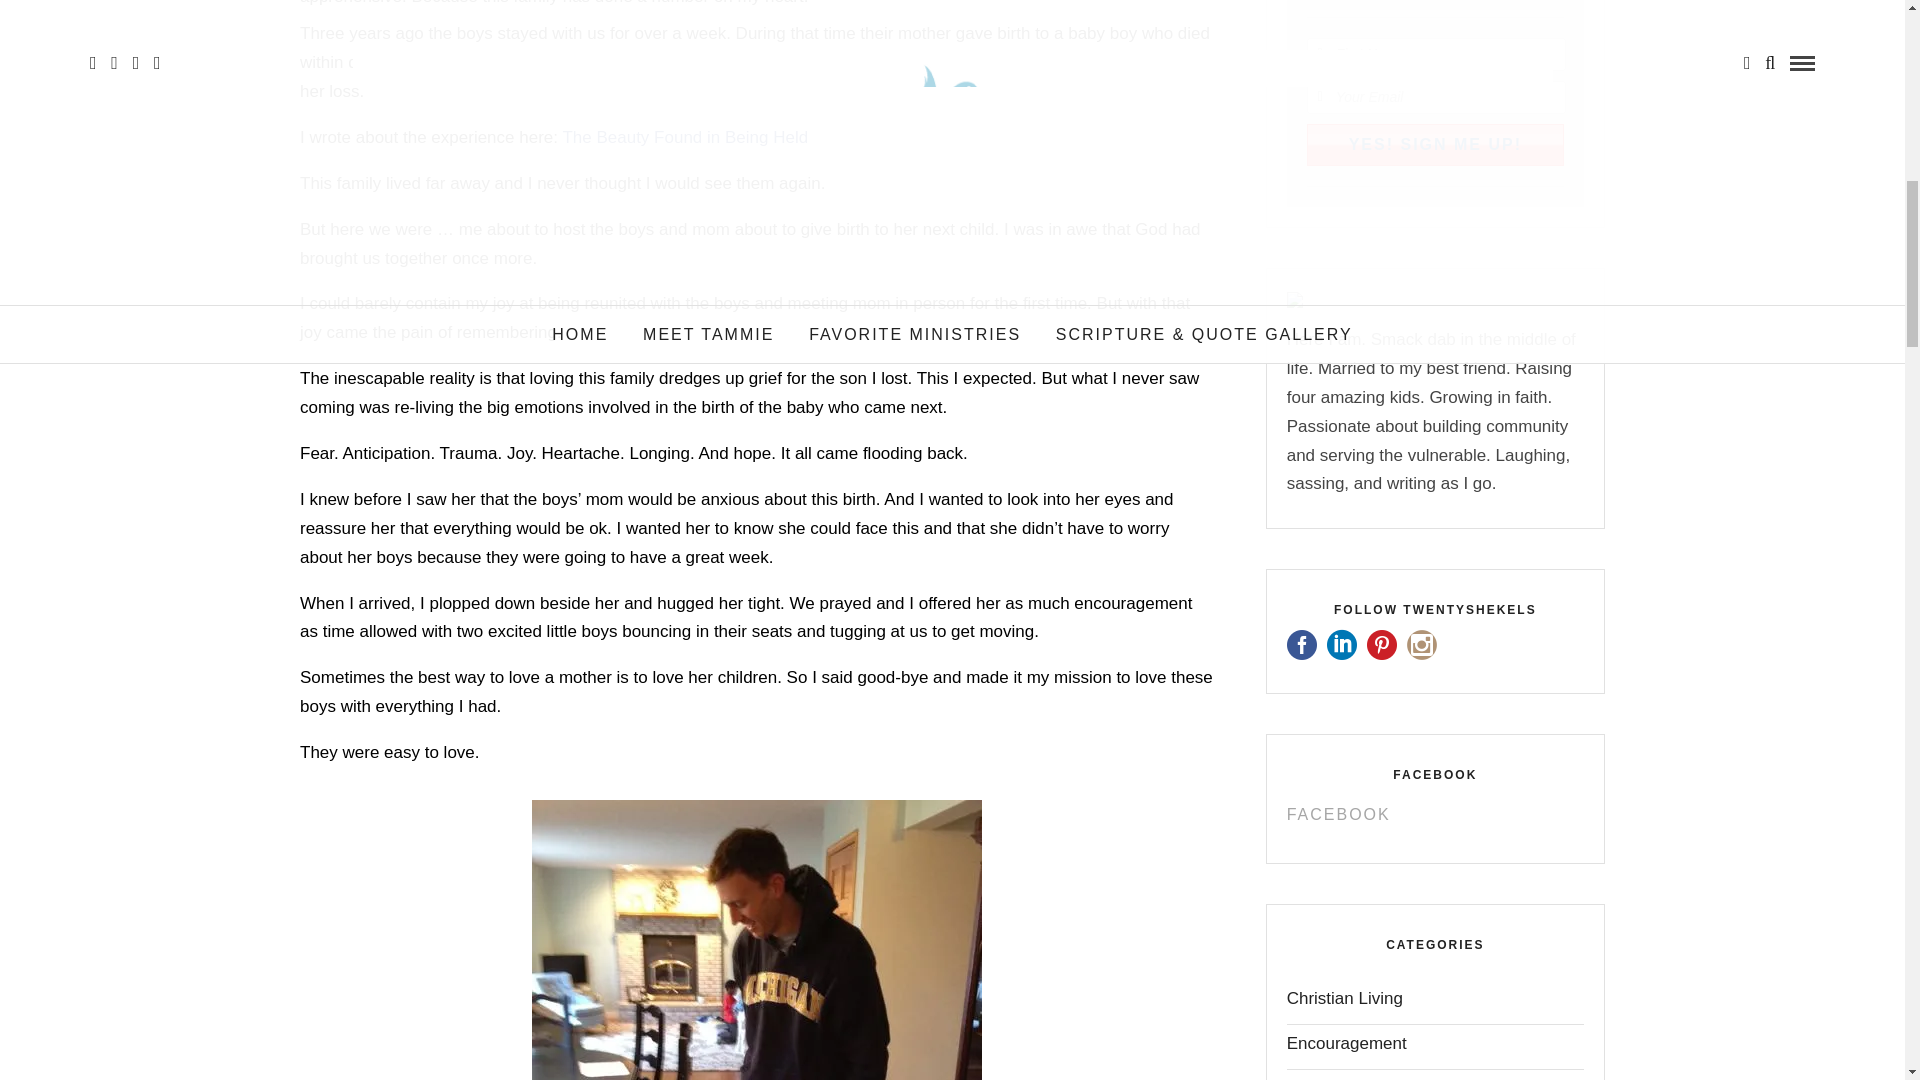 This screenshot has width=1920, height=1080. What do you see at coordinates (1344, 1004) in the screenshot?
I see `Christian Living` at bounding box center [1344, 1004].